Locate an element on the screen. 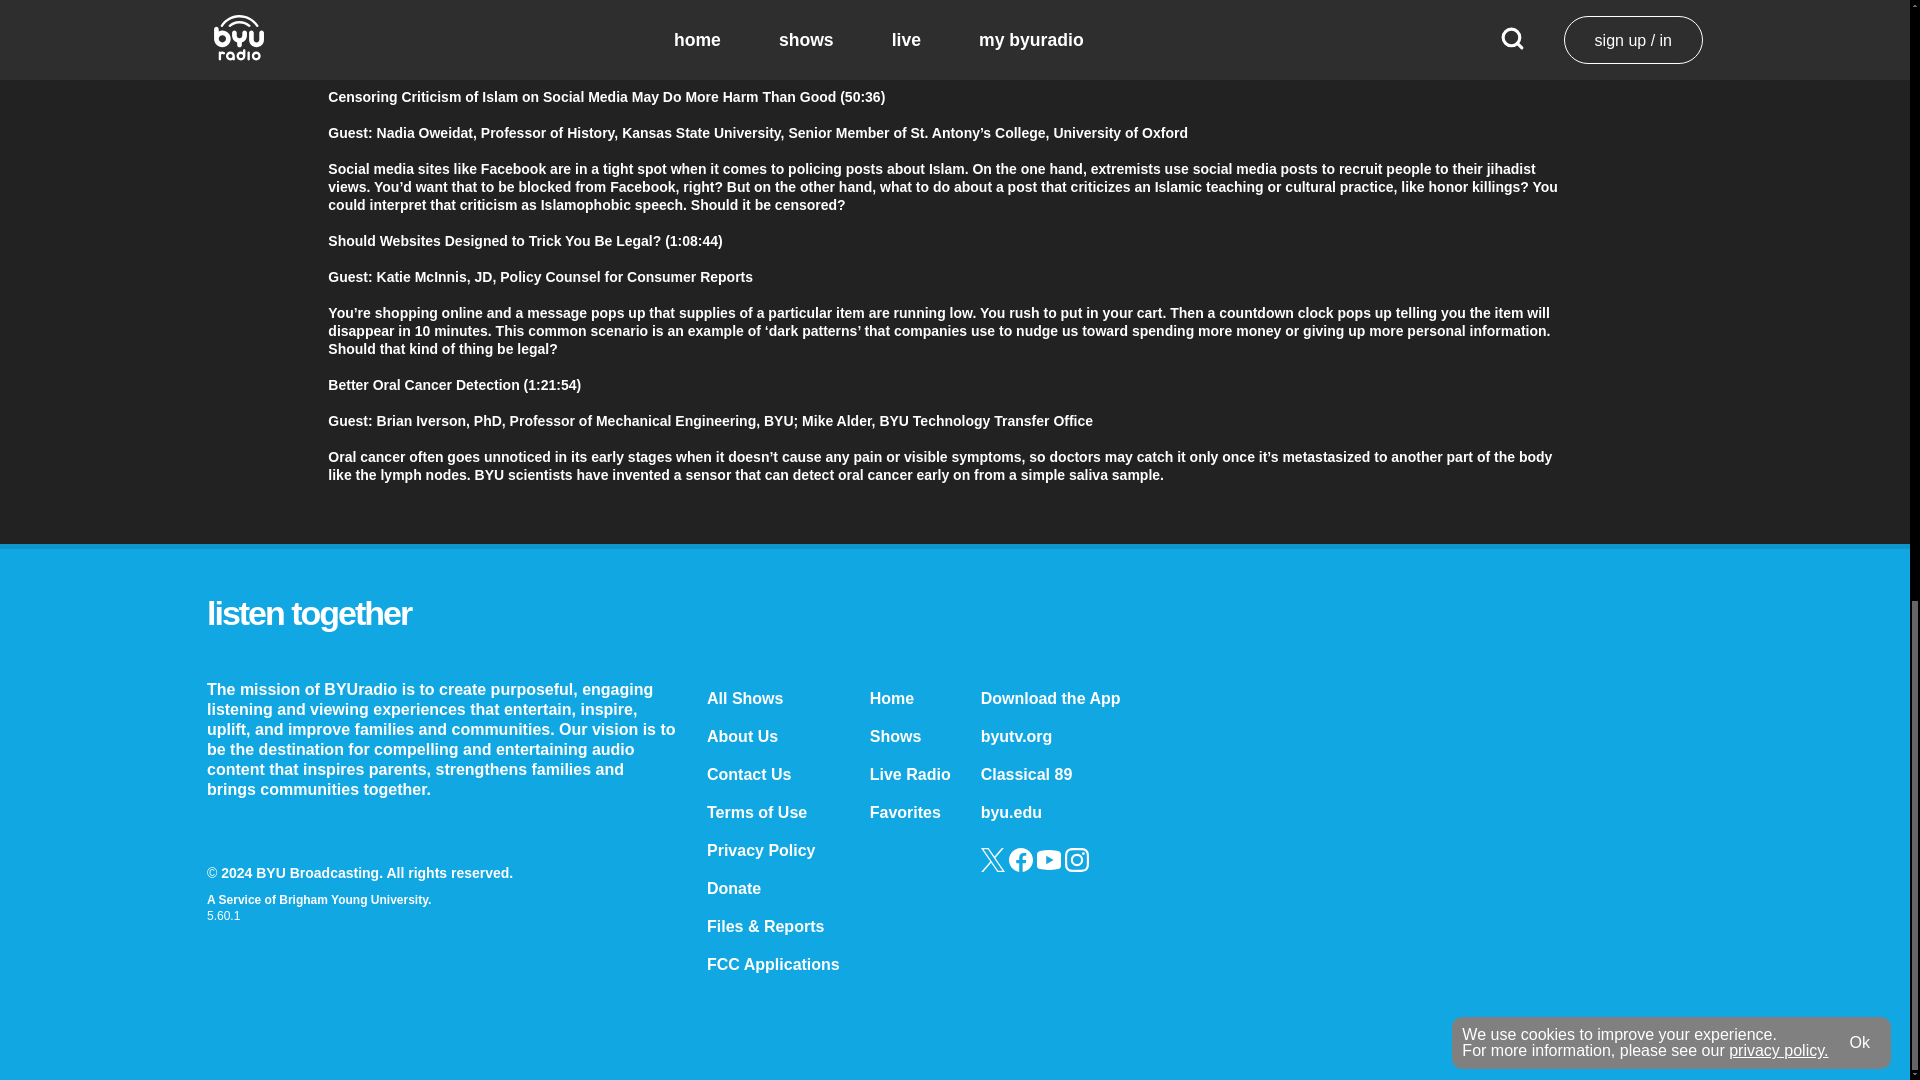  Donate is located at coordinates (733, 888).